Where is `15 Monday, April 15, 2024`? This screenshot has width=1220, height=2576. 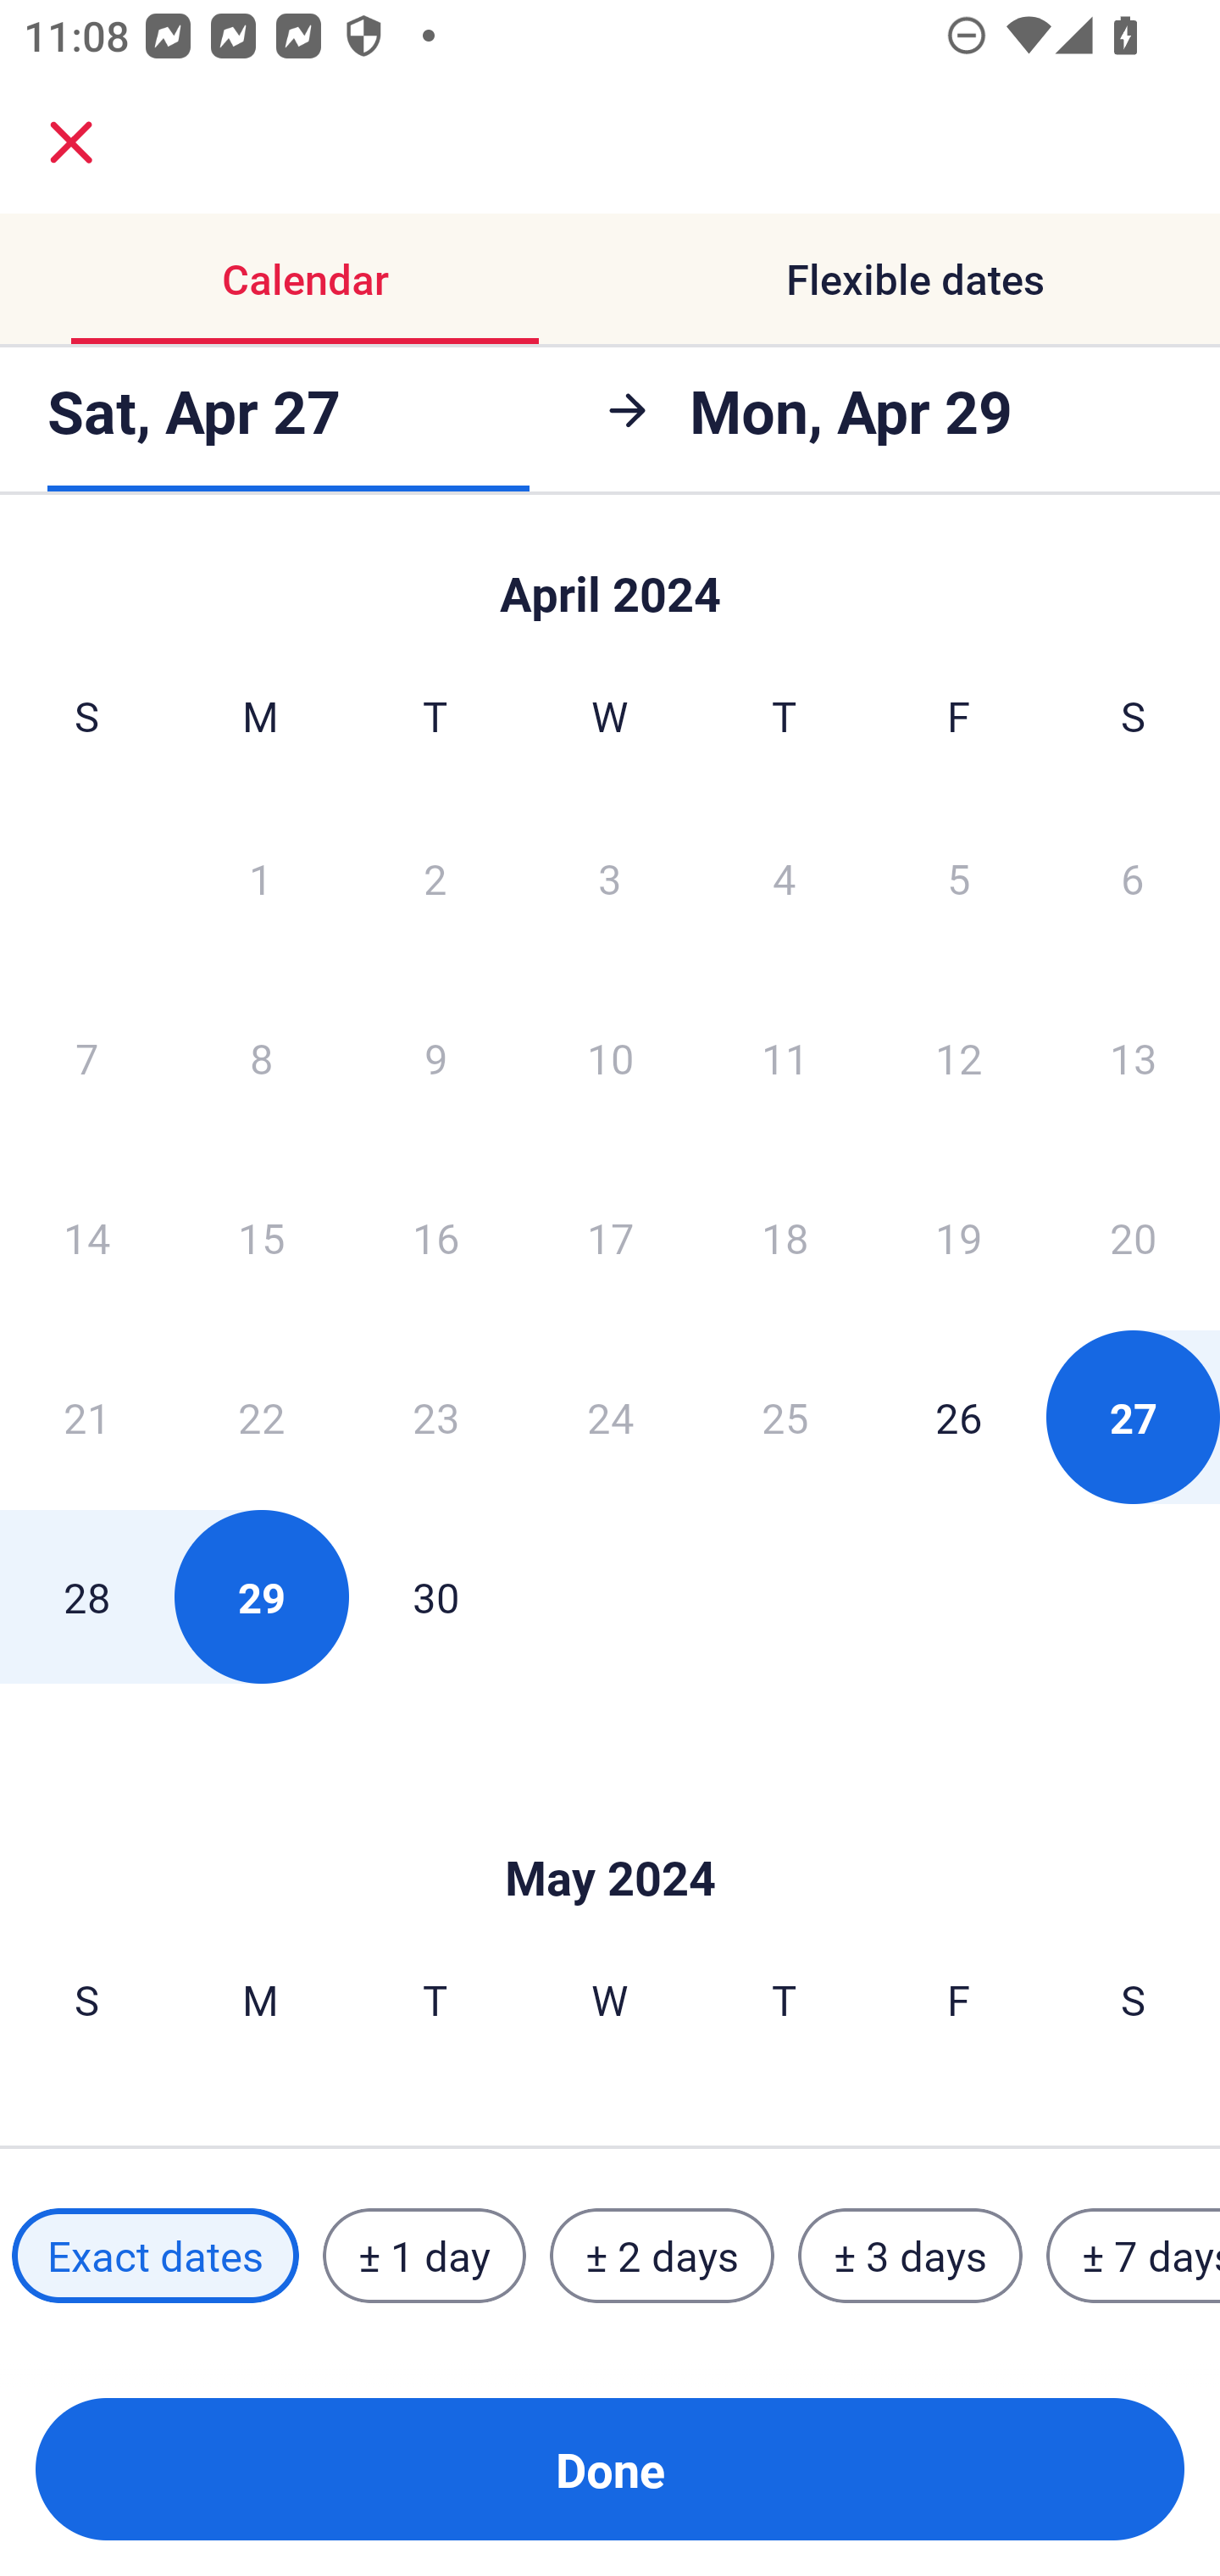
15 Monday, April 15, 2024 is located at coordinates (261, 1237).